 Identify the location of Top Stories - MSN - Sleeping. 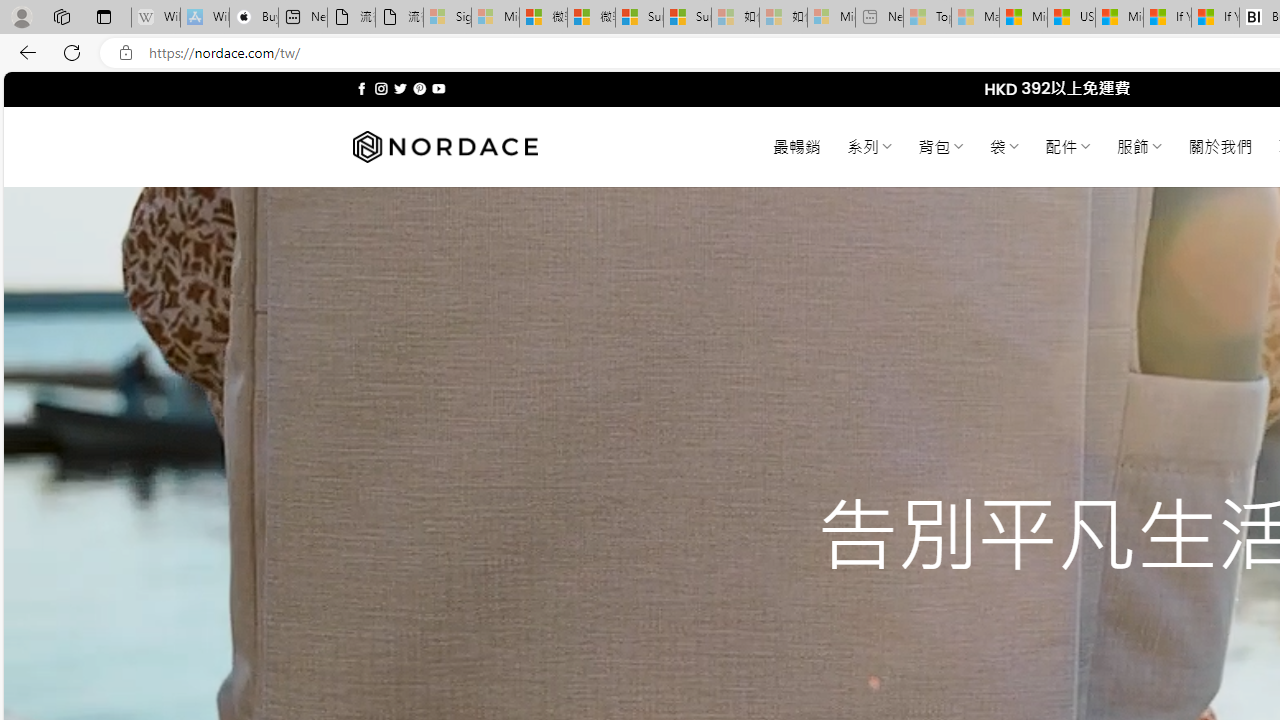
(927, 18).